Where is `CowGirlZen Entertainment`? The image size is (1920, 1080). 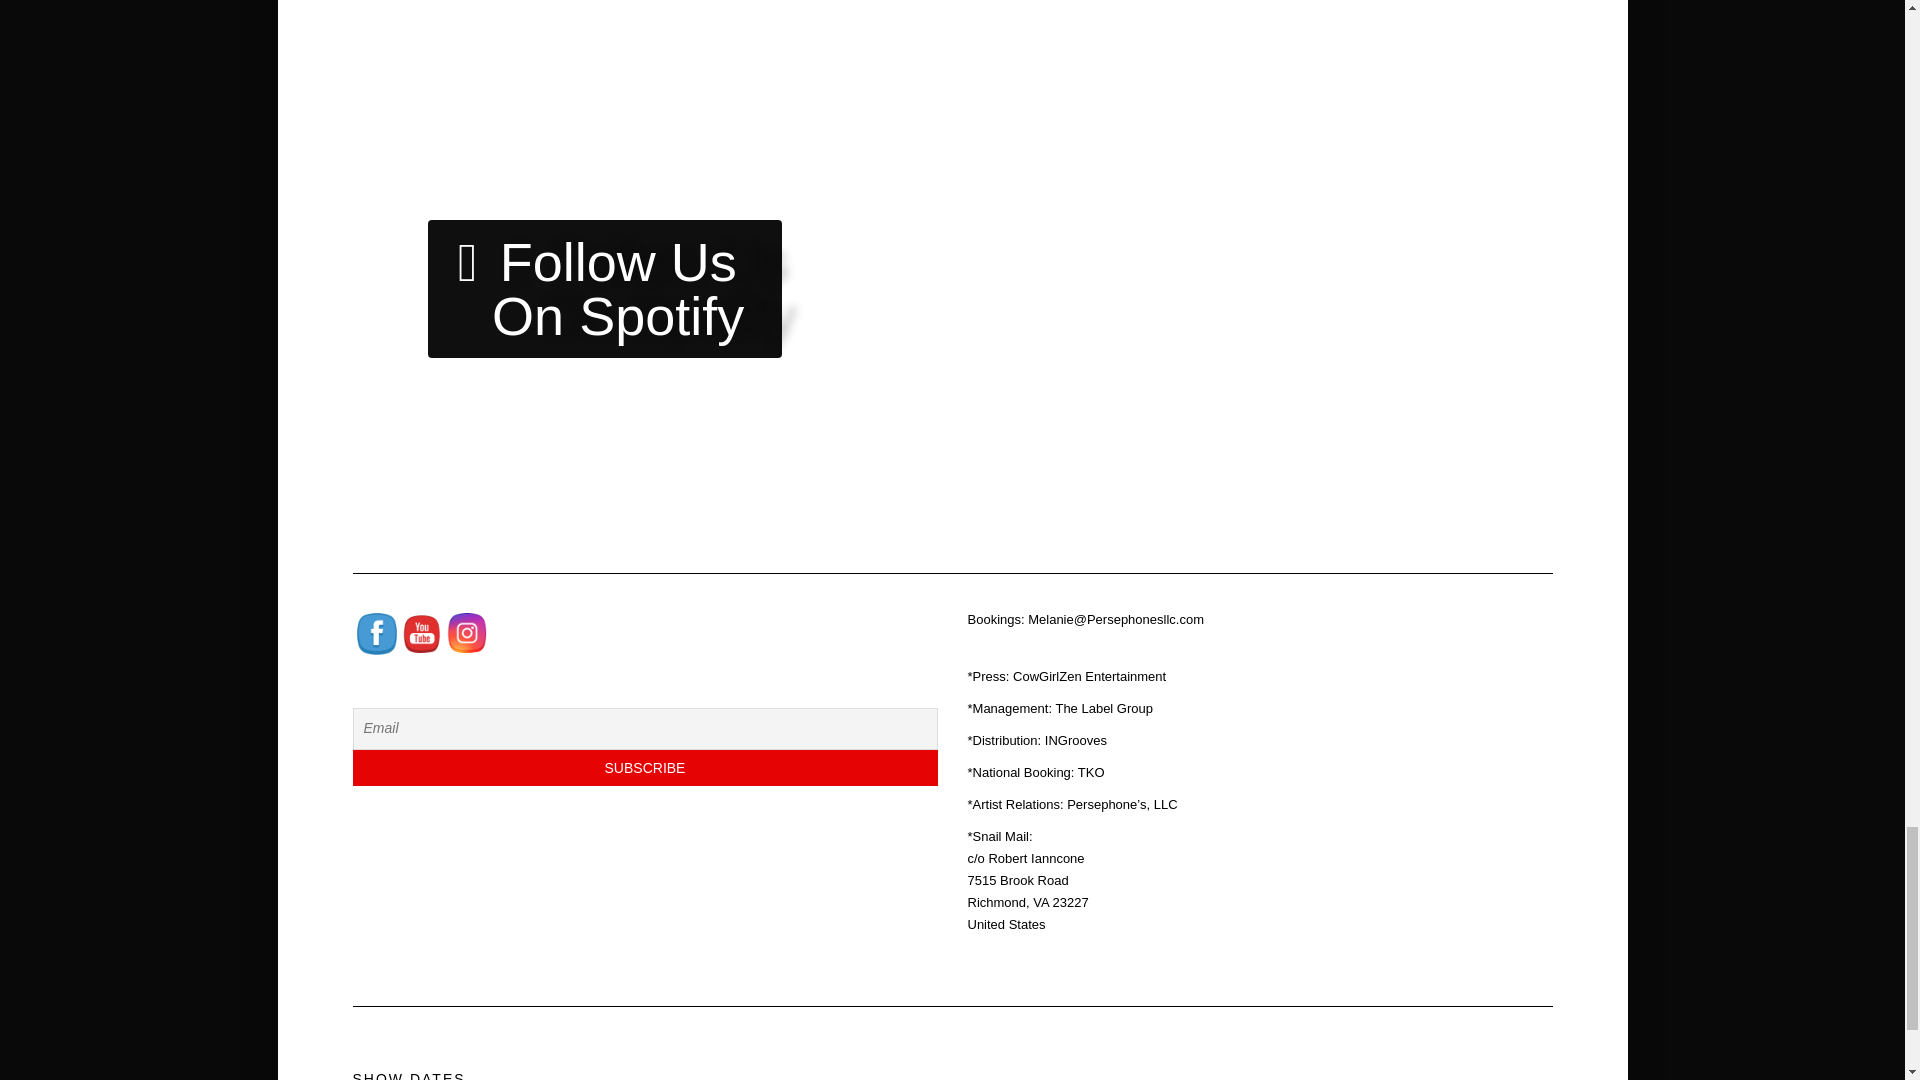 CowGirlZen Entertainment is located at coordinates (1089, 676).